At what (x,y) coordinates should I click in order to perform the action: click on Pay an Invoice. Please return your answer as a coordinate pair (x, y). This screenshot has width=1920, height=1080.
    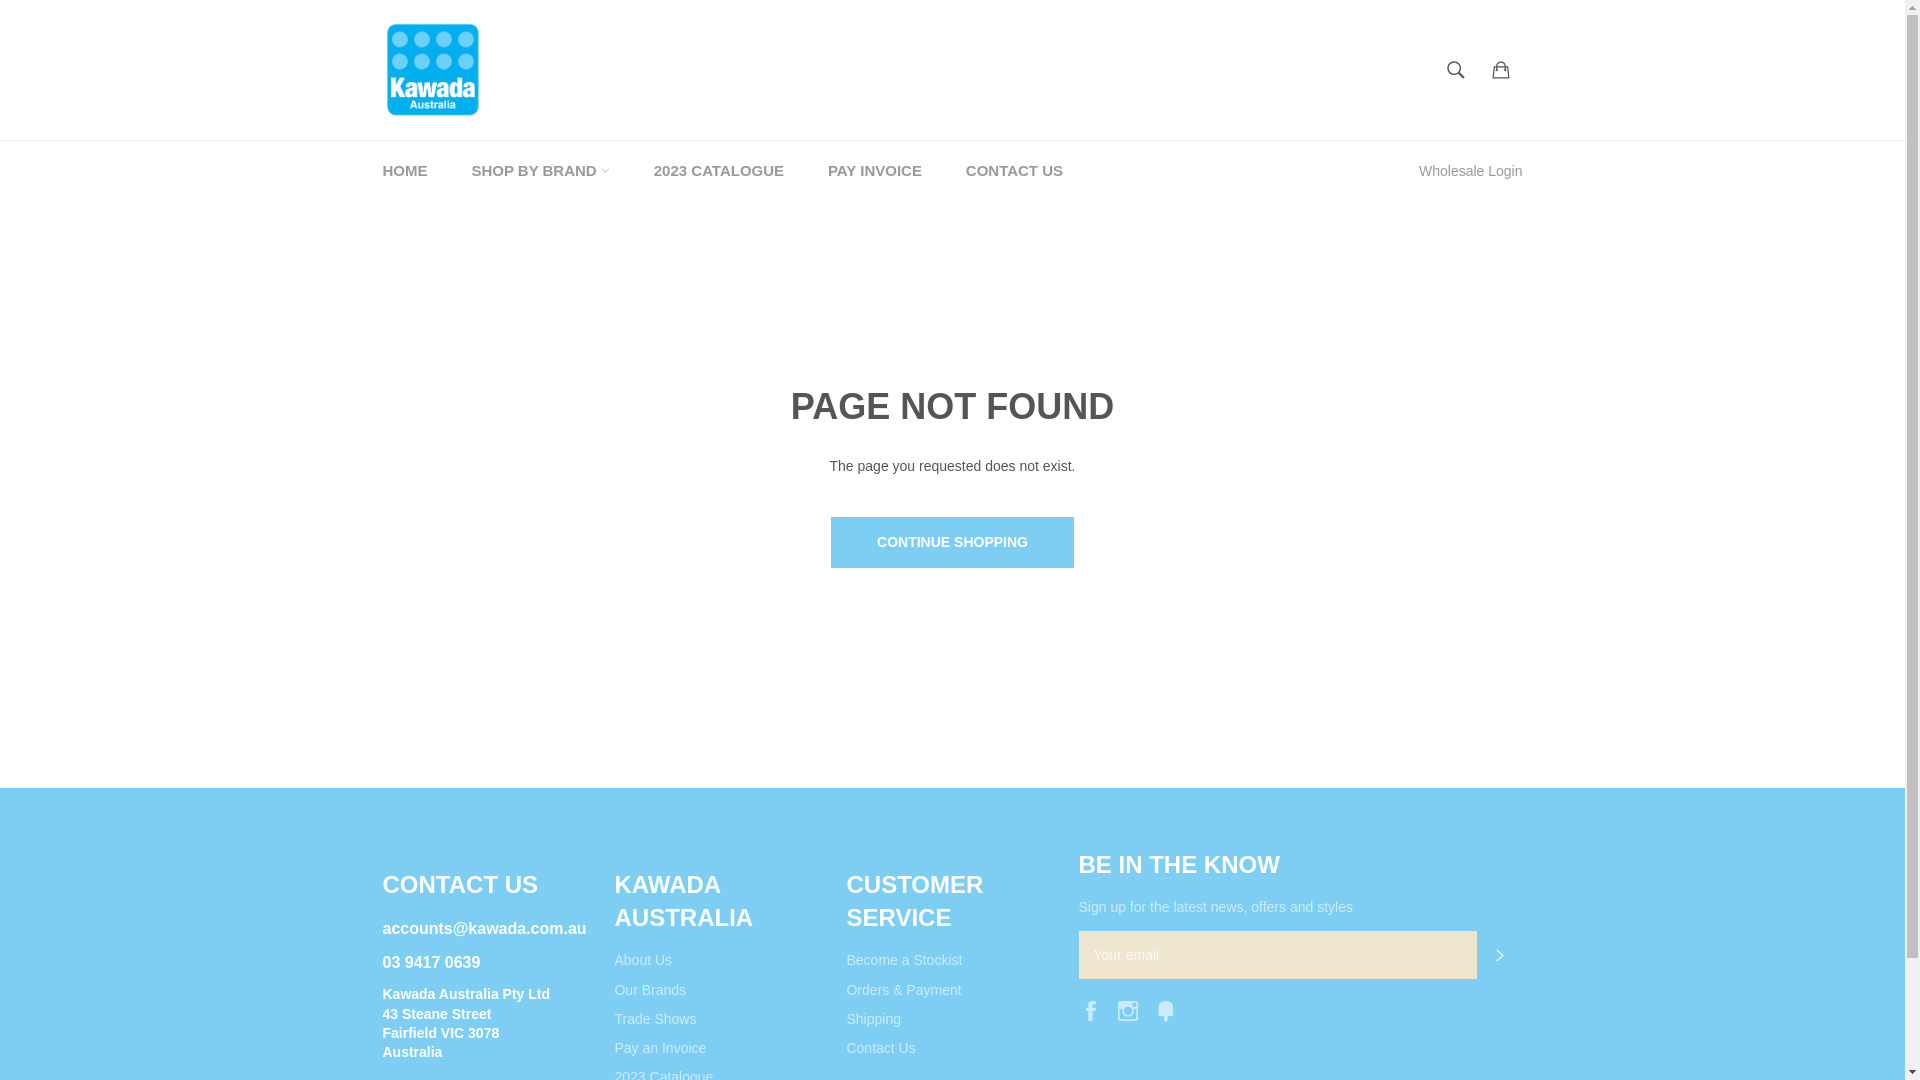
    Looking at the image, I should click on (660, 1048).